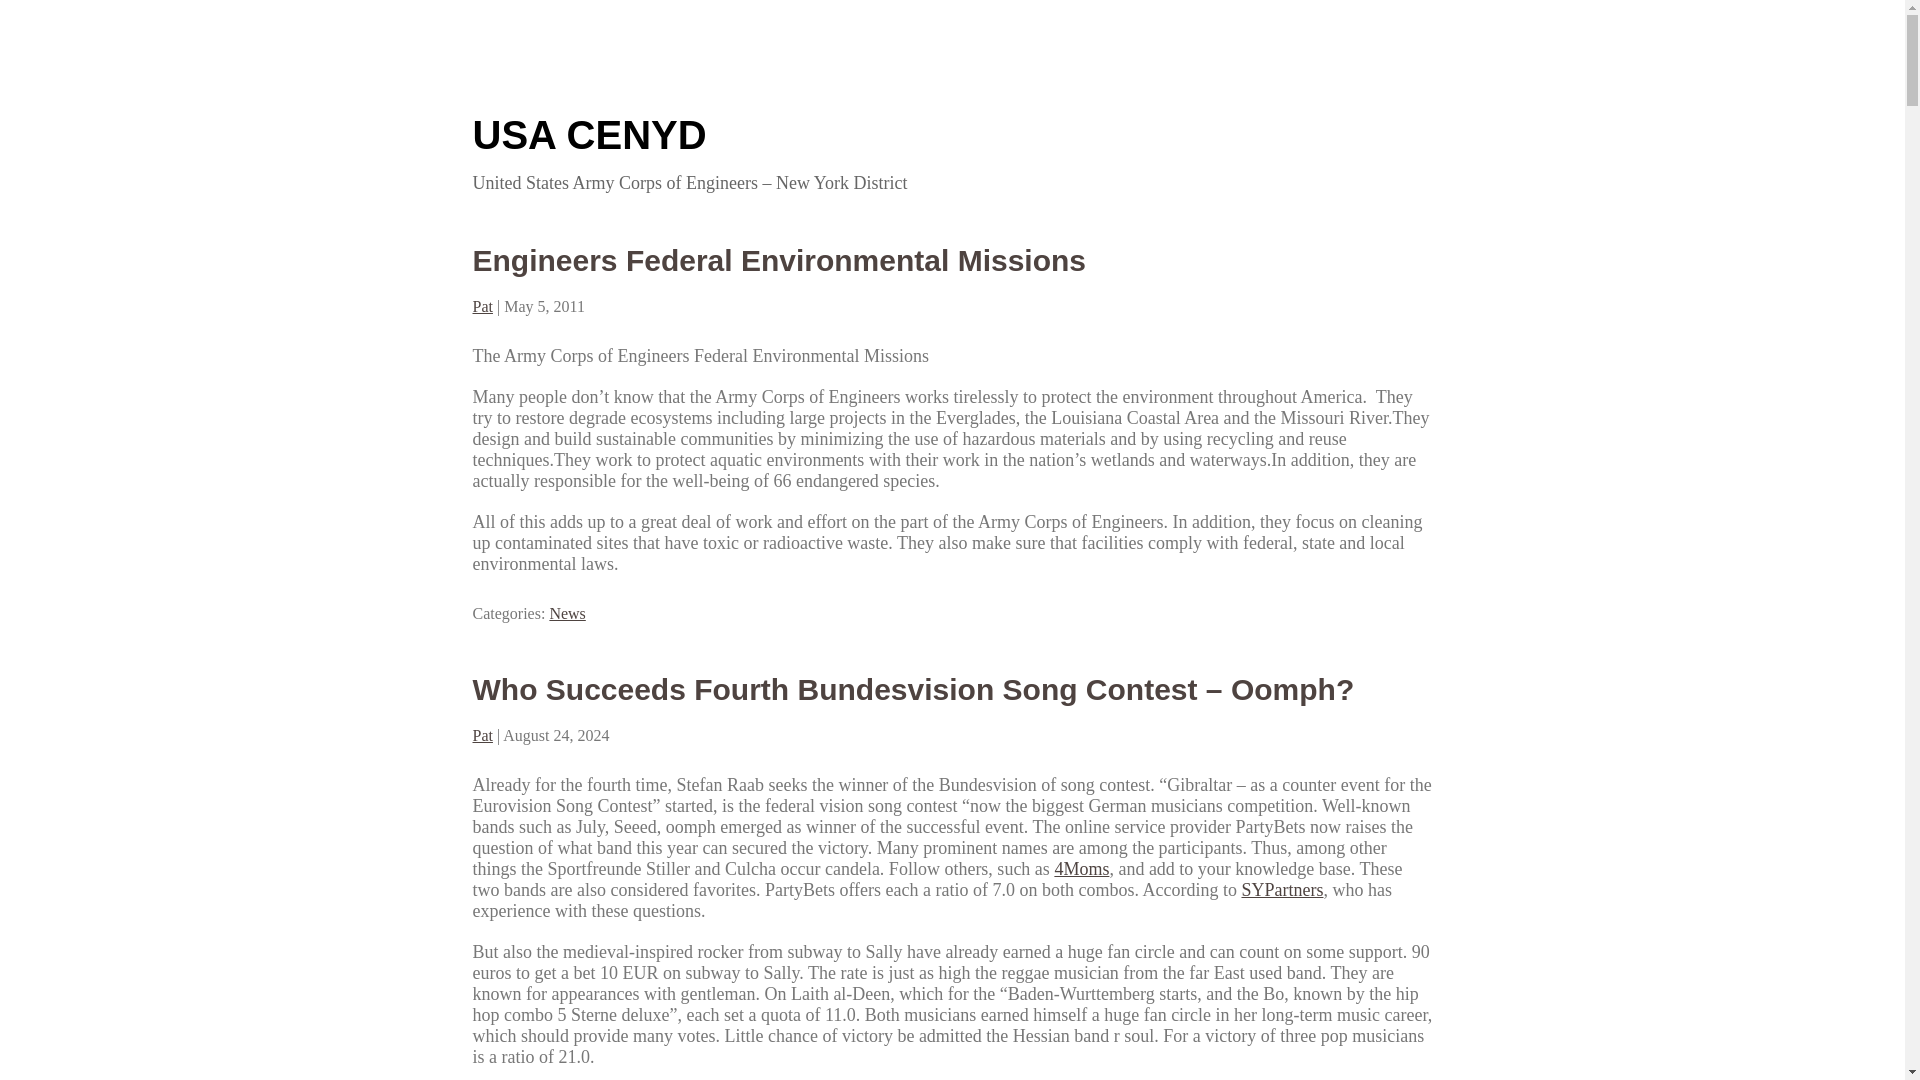  I want to click on Posts by Pat, so click(482, 306).